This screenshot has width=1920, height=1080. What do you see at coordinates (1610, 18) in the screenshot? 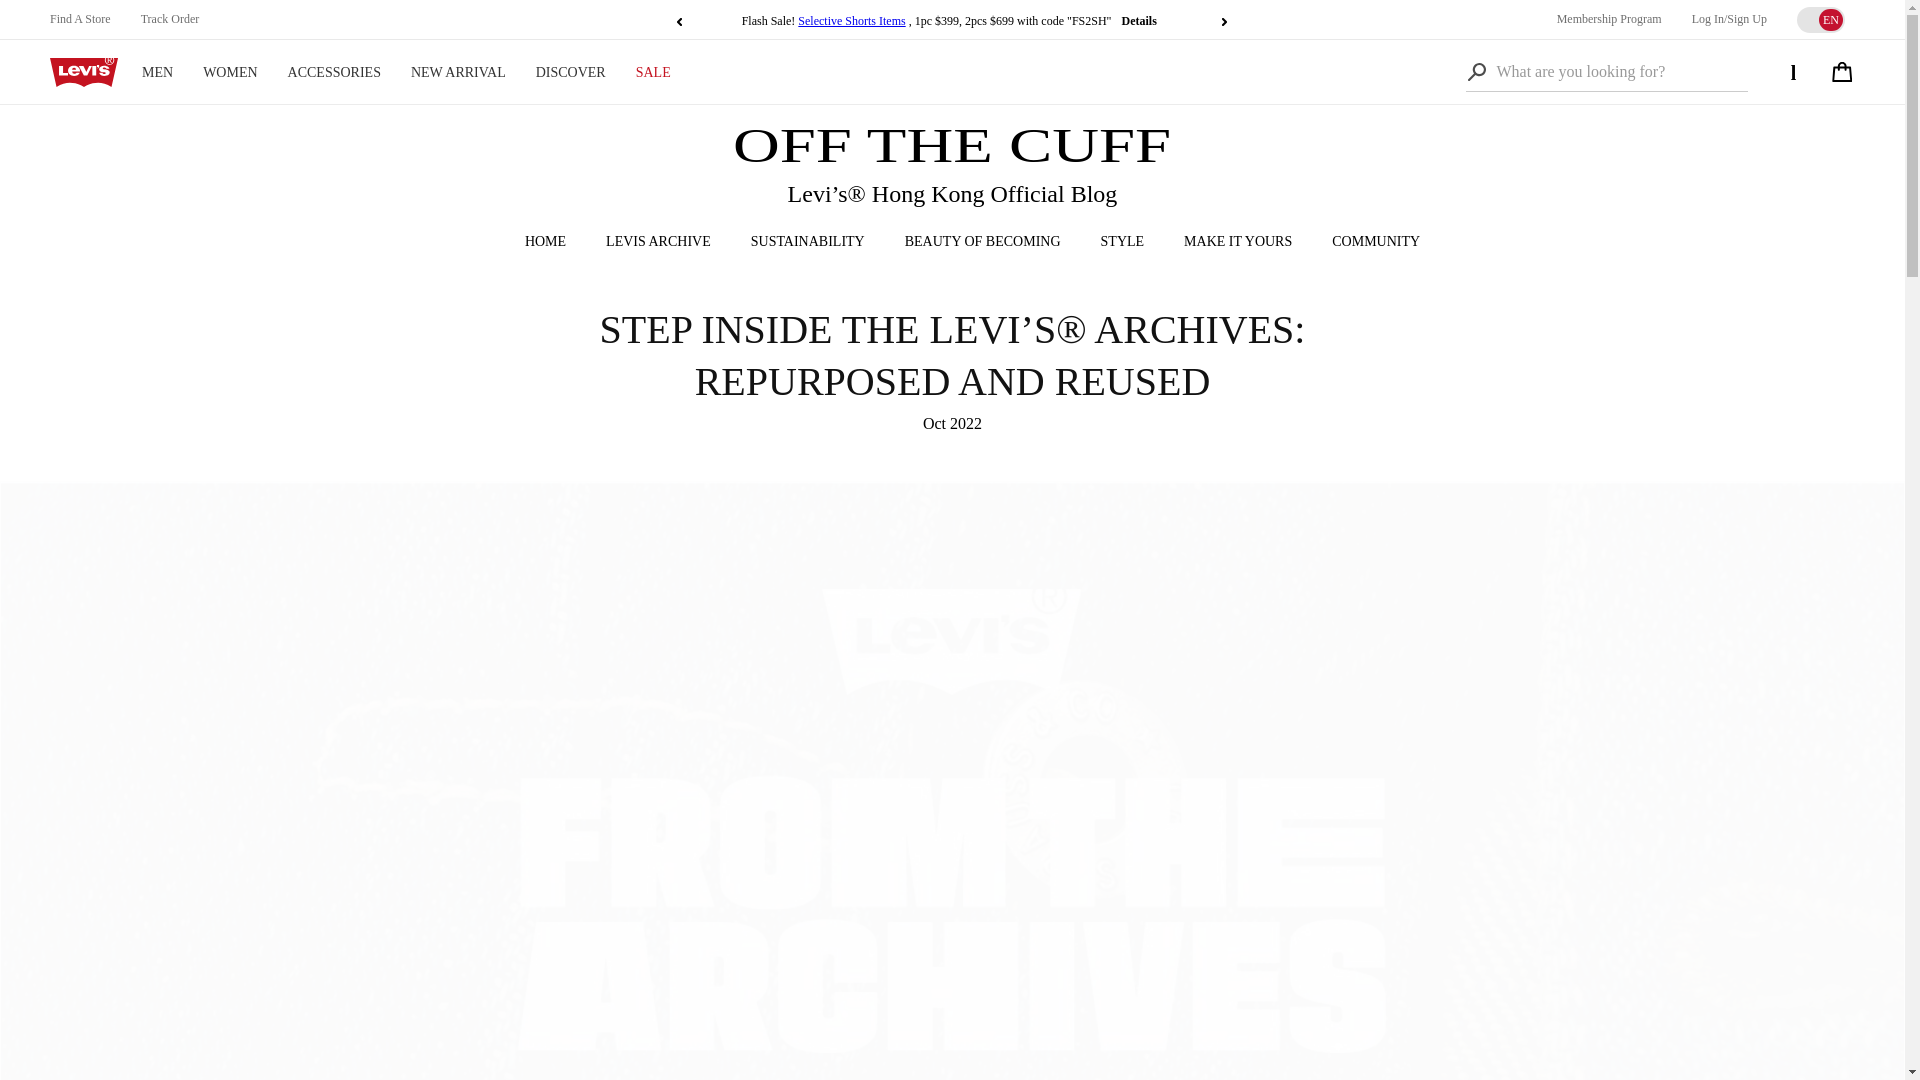
I see `Membership Program` at bounding box center [1610, 18].